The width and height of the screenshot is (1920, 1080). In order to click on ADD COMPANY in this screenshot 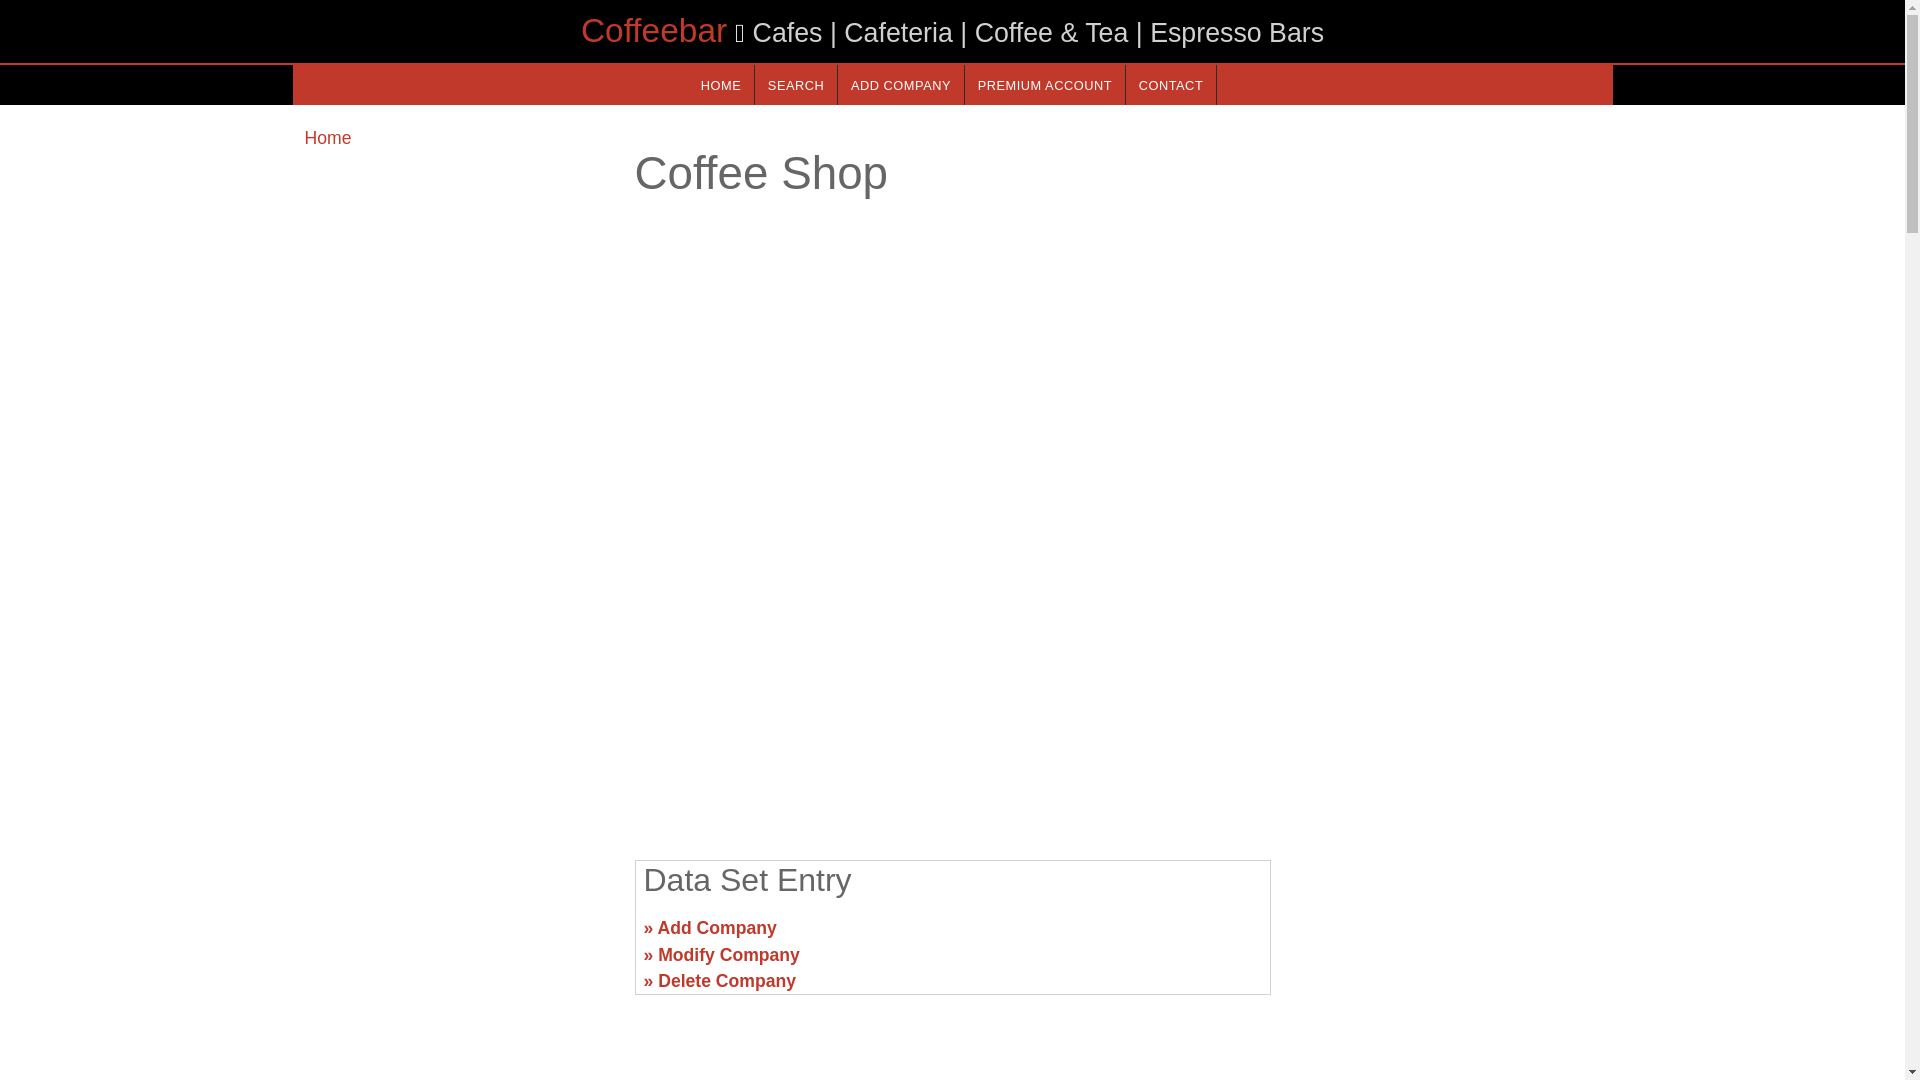, I will do `click(900, 84)`.